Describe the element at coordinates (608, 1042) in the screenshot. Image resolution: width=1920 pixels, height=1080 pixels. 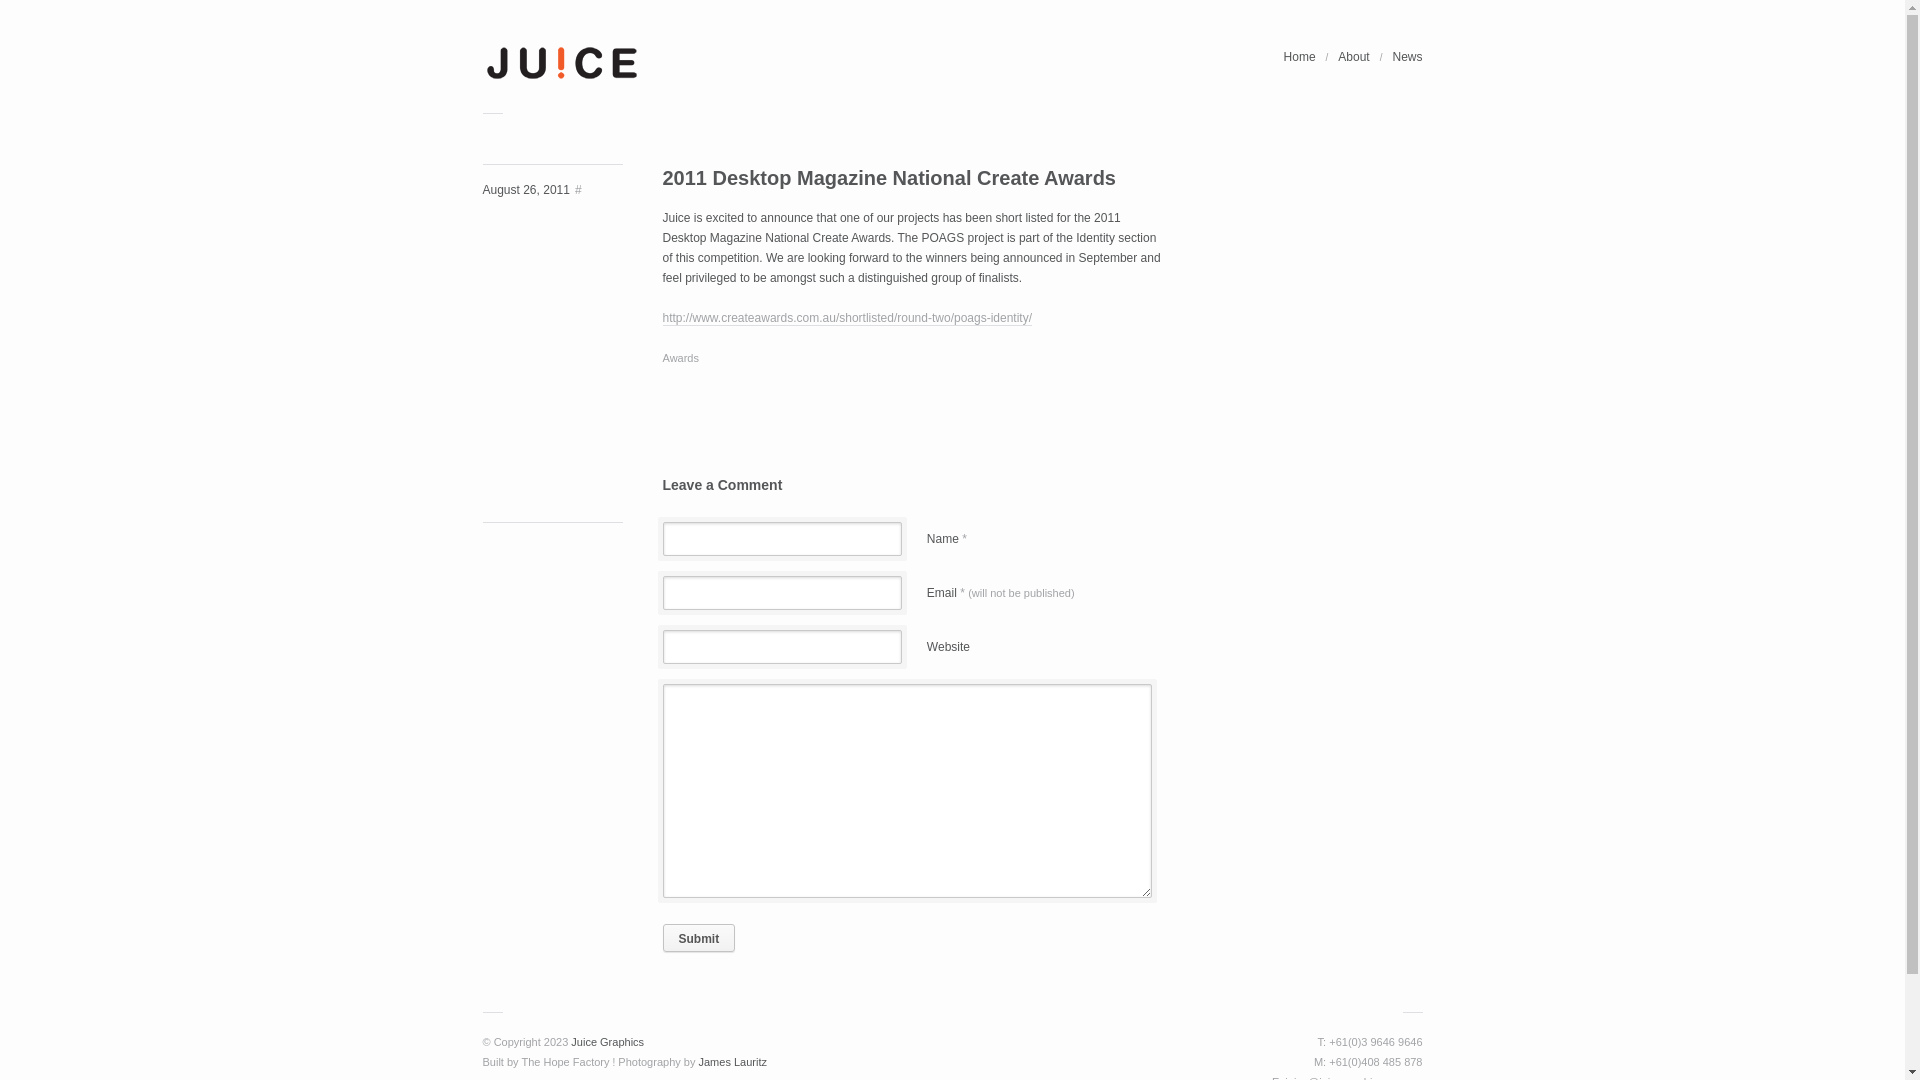
I see `Juice Graphics` at that location.